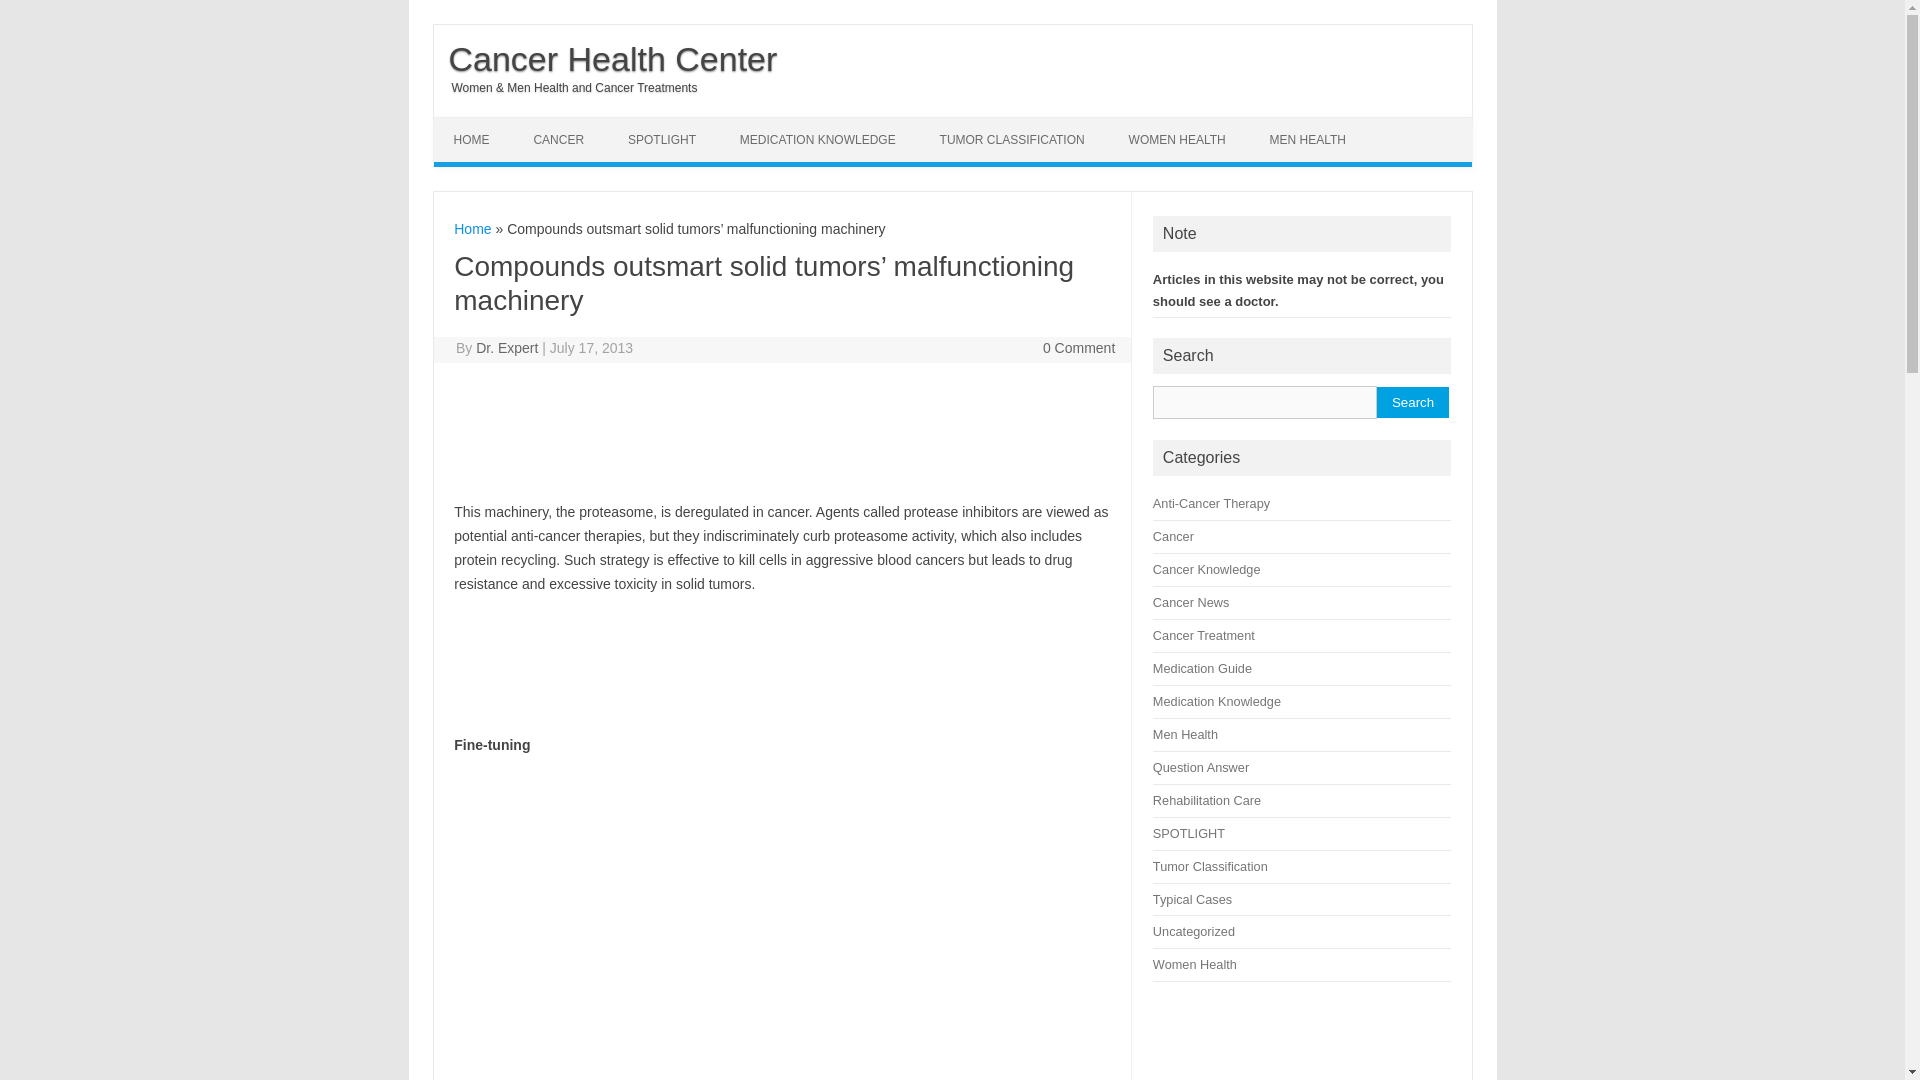  Describe the element at coordinates (472, 228) in the screenshot. I see `Home` at that location.